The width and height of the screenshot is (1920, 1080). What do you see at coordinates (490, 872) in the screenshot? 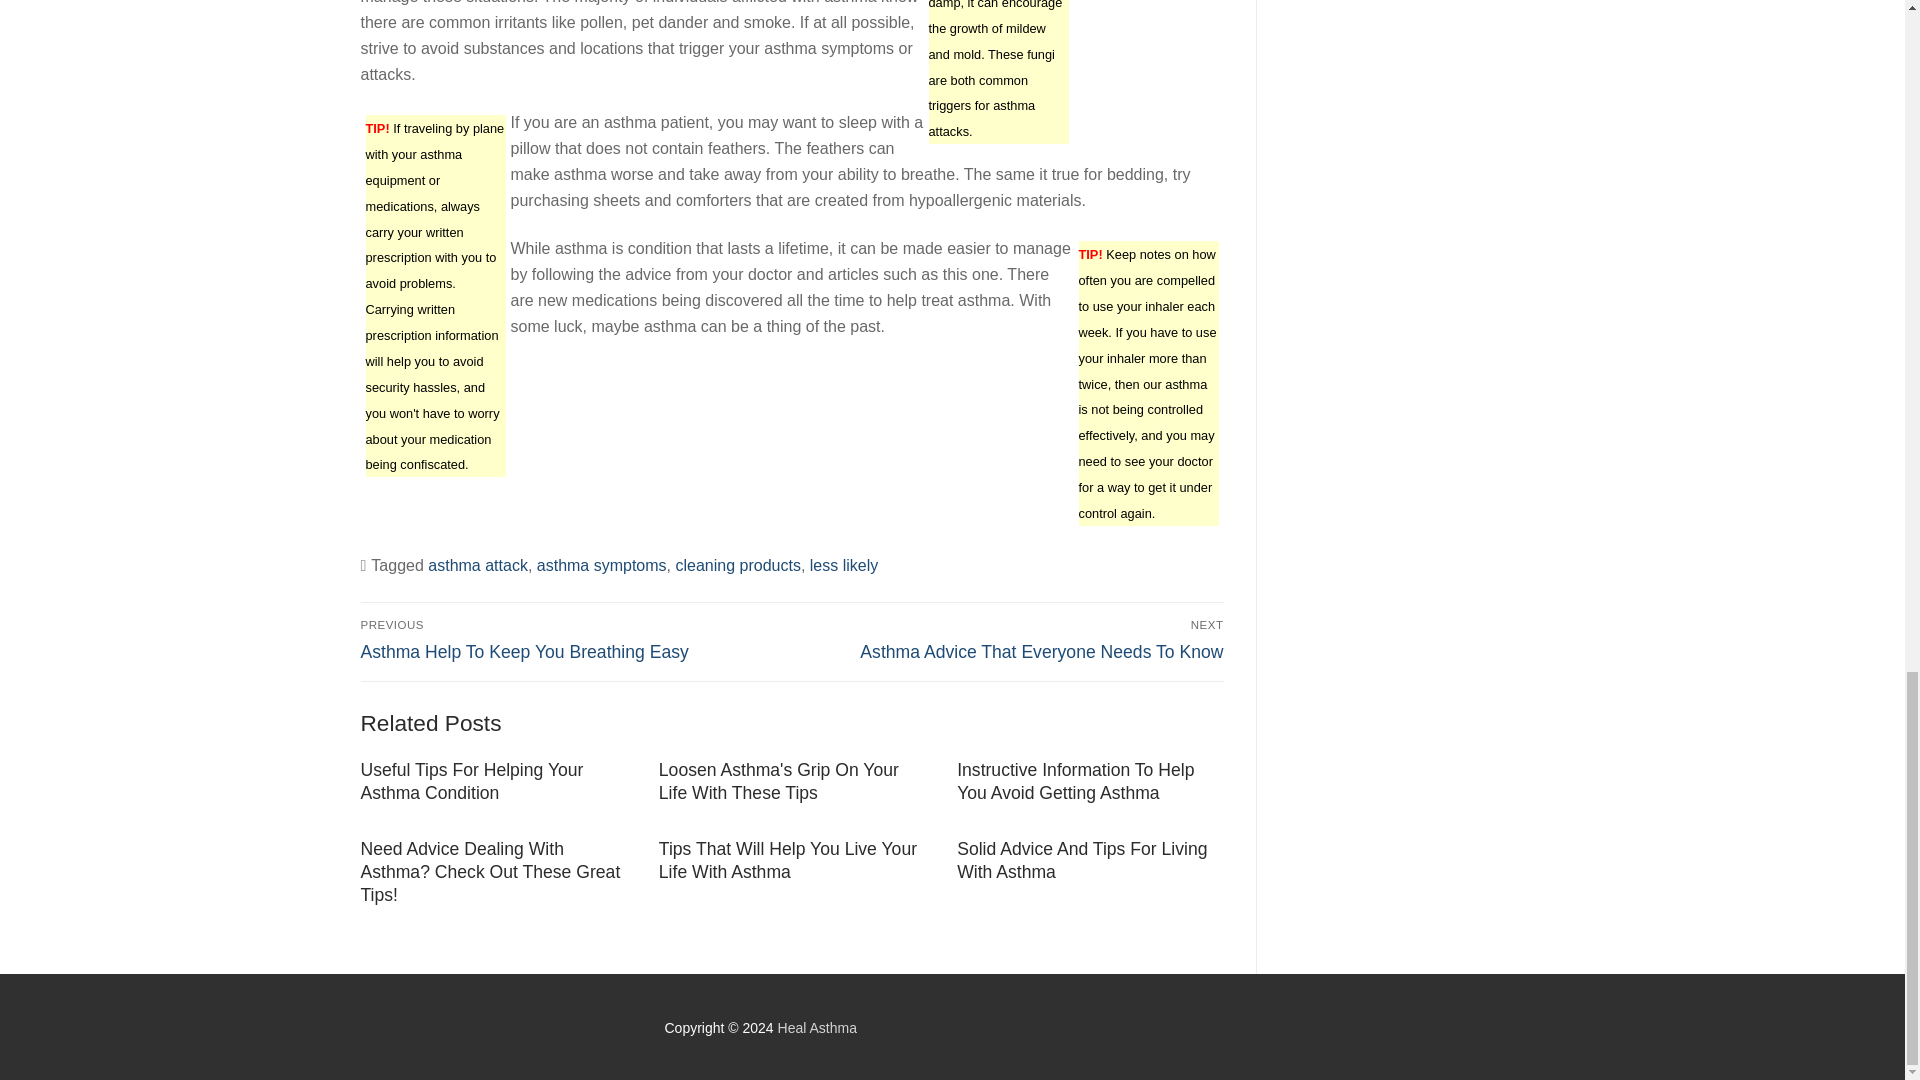
I see `Need Advice Dealing With Asthma? Check Out These Great Tips!` at bounding box center [490, 872].